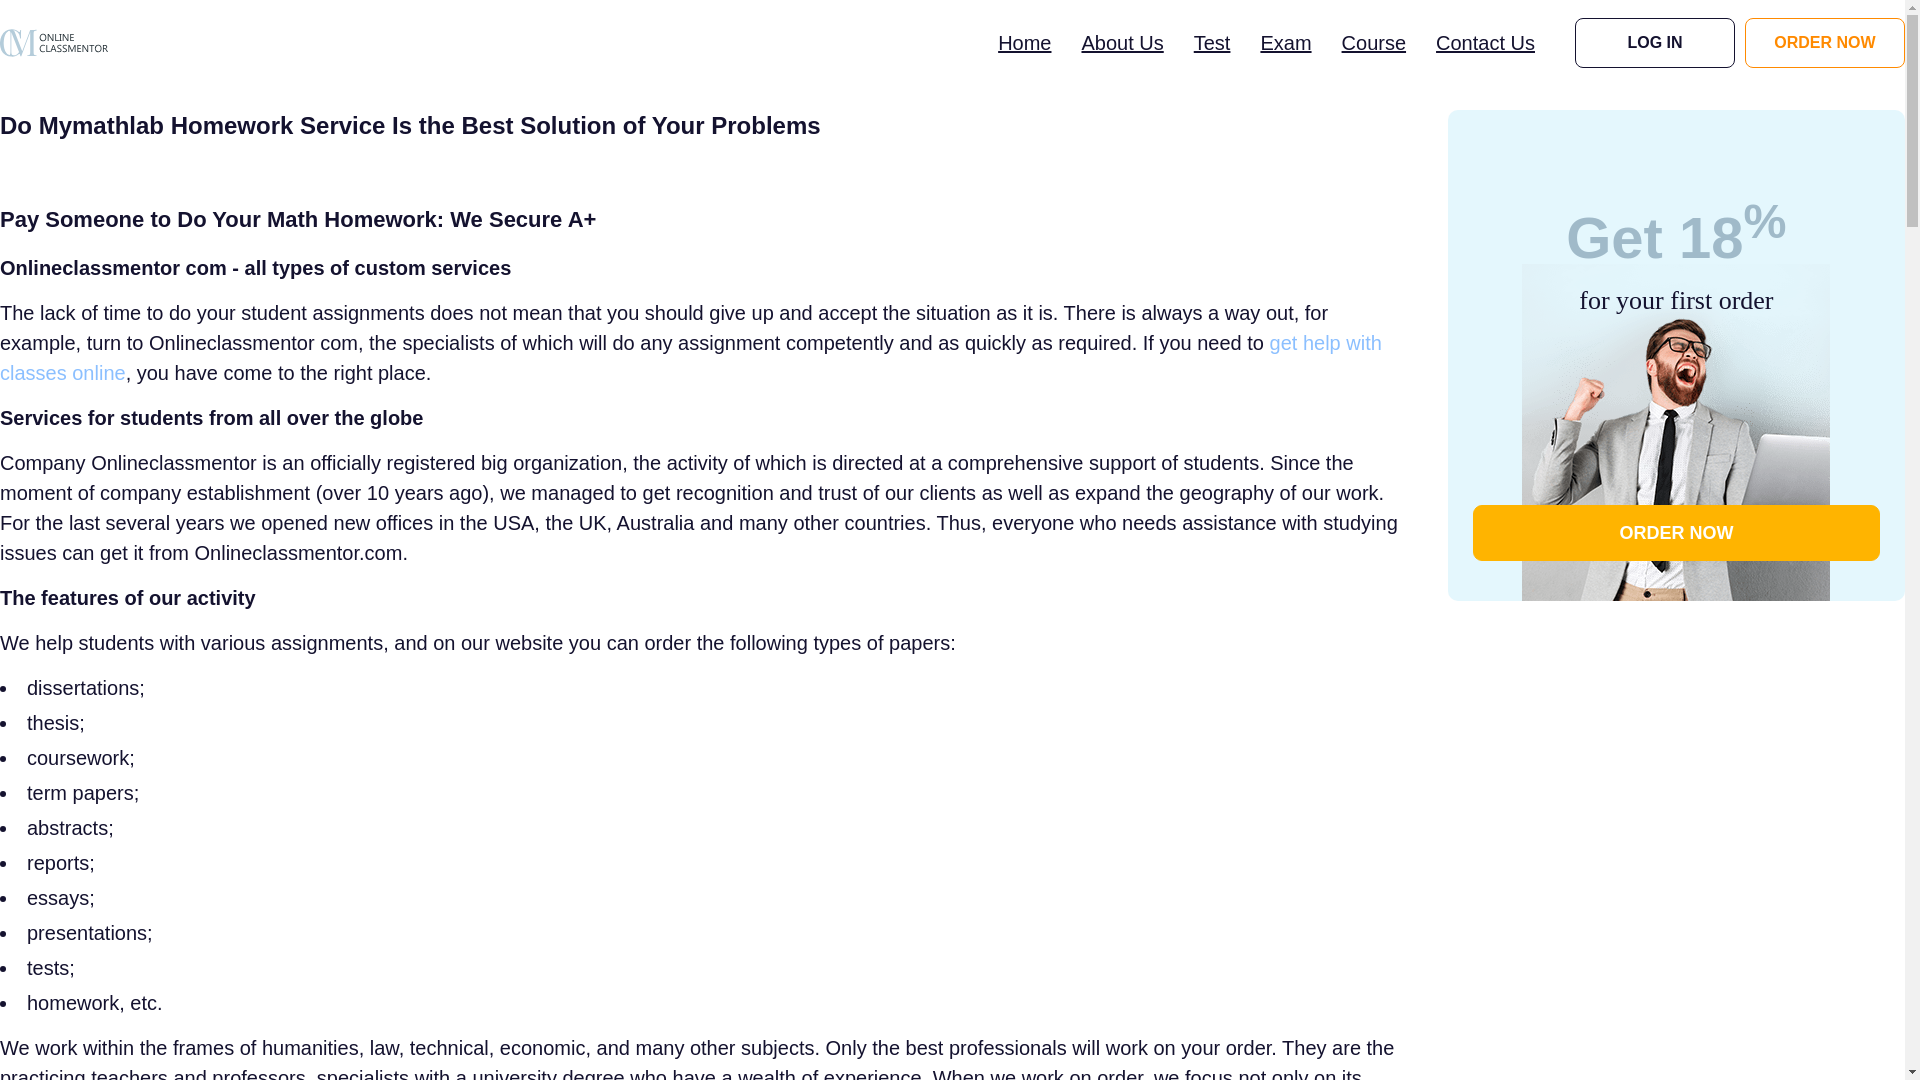 The image size is (1920, 1080). I want to click on Contact Us, so click(1485, 42).